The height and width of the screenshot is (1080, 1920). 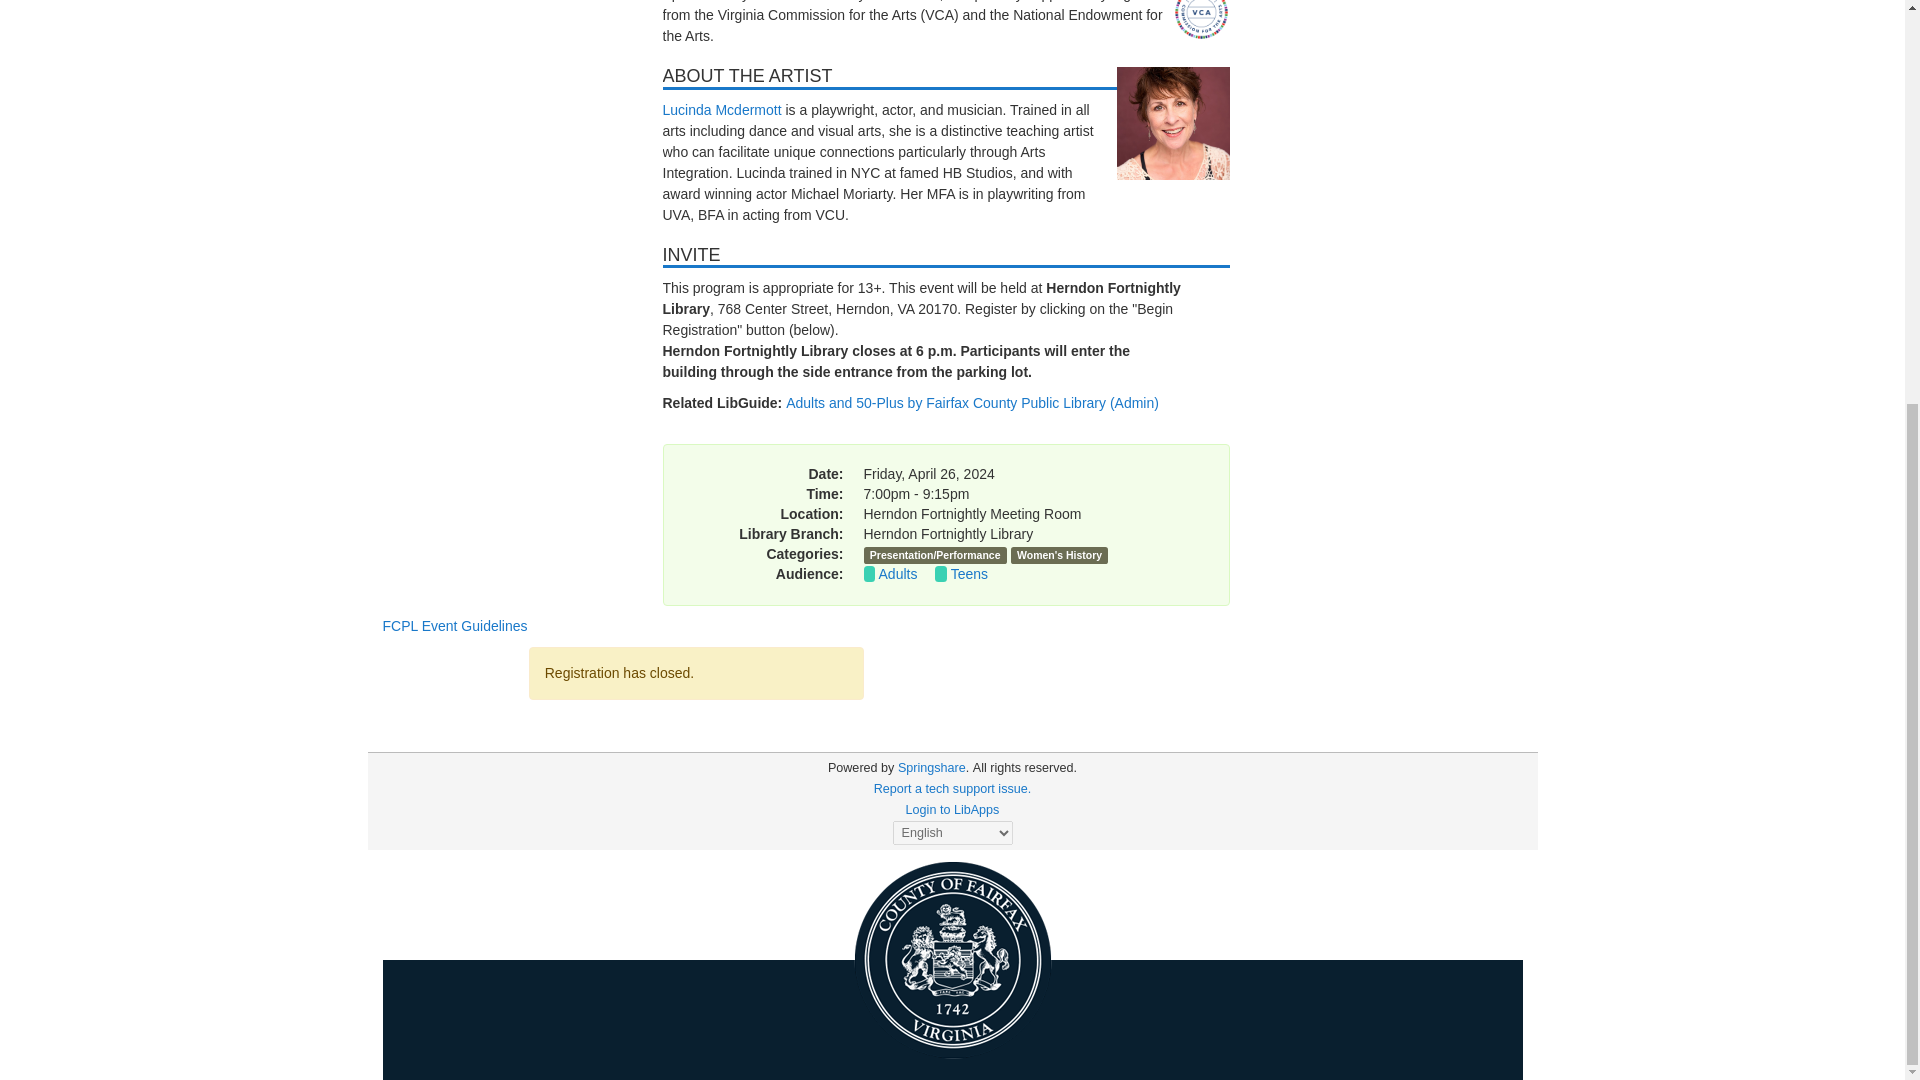 What do you see at coordinates (952, 788) in the screenshot?
I see `Report a tech support issue.` at bounding box center [952, 788].